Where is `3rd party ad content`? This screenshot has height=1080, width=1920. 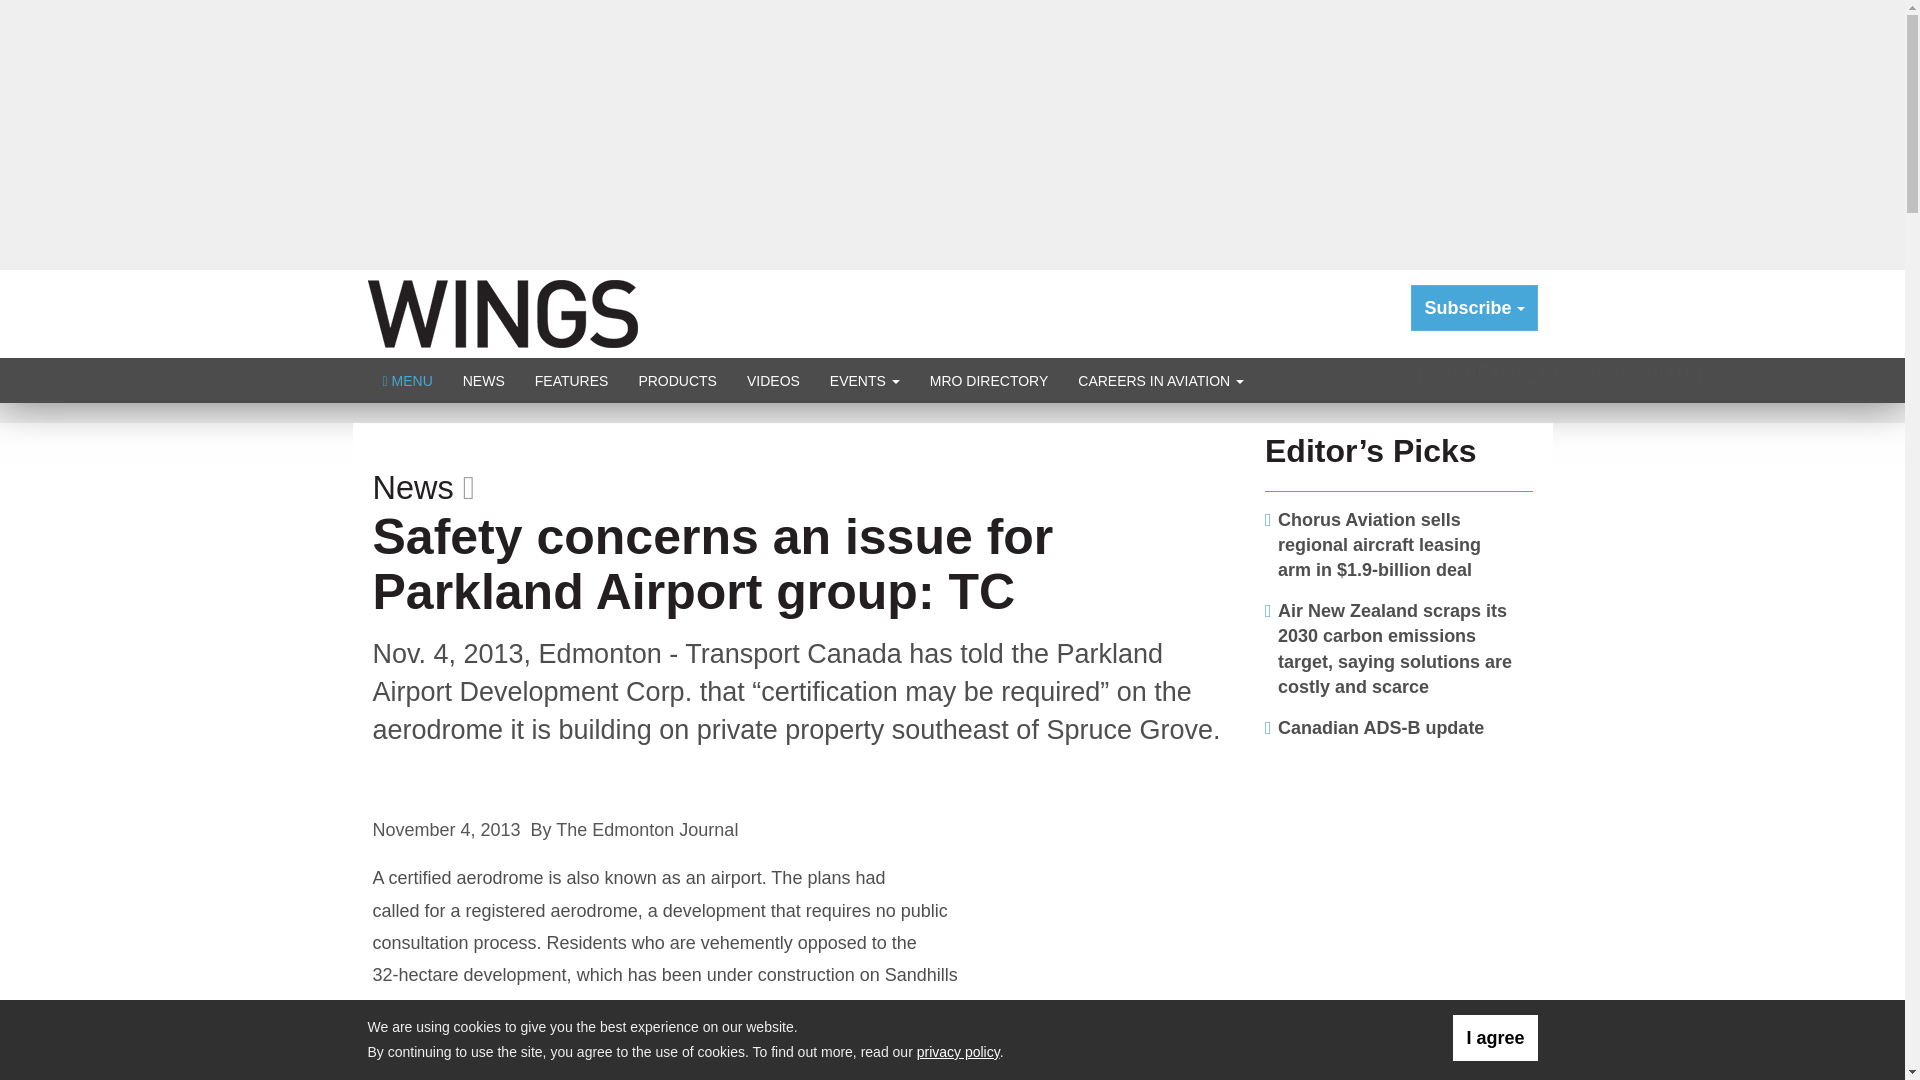 3rd party ad content is located at coordinates (1399, 882).